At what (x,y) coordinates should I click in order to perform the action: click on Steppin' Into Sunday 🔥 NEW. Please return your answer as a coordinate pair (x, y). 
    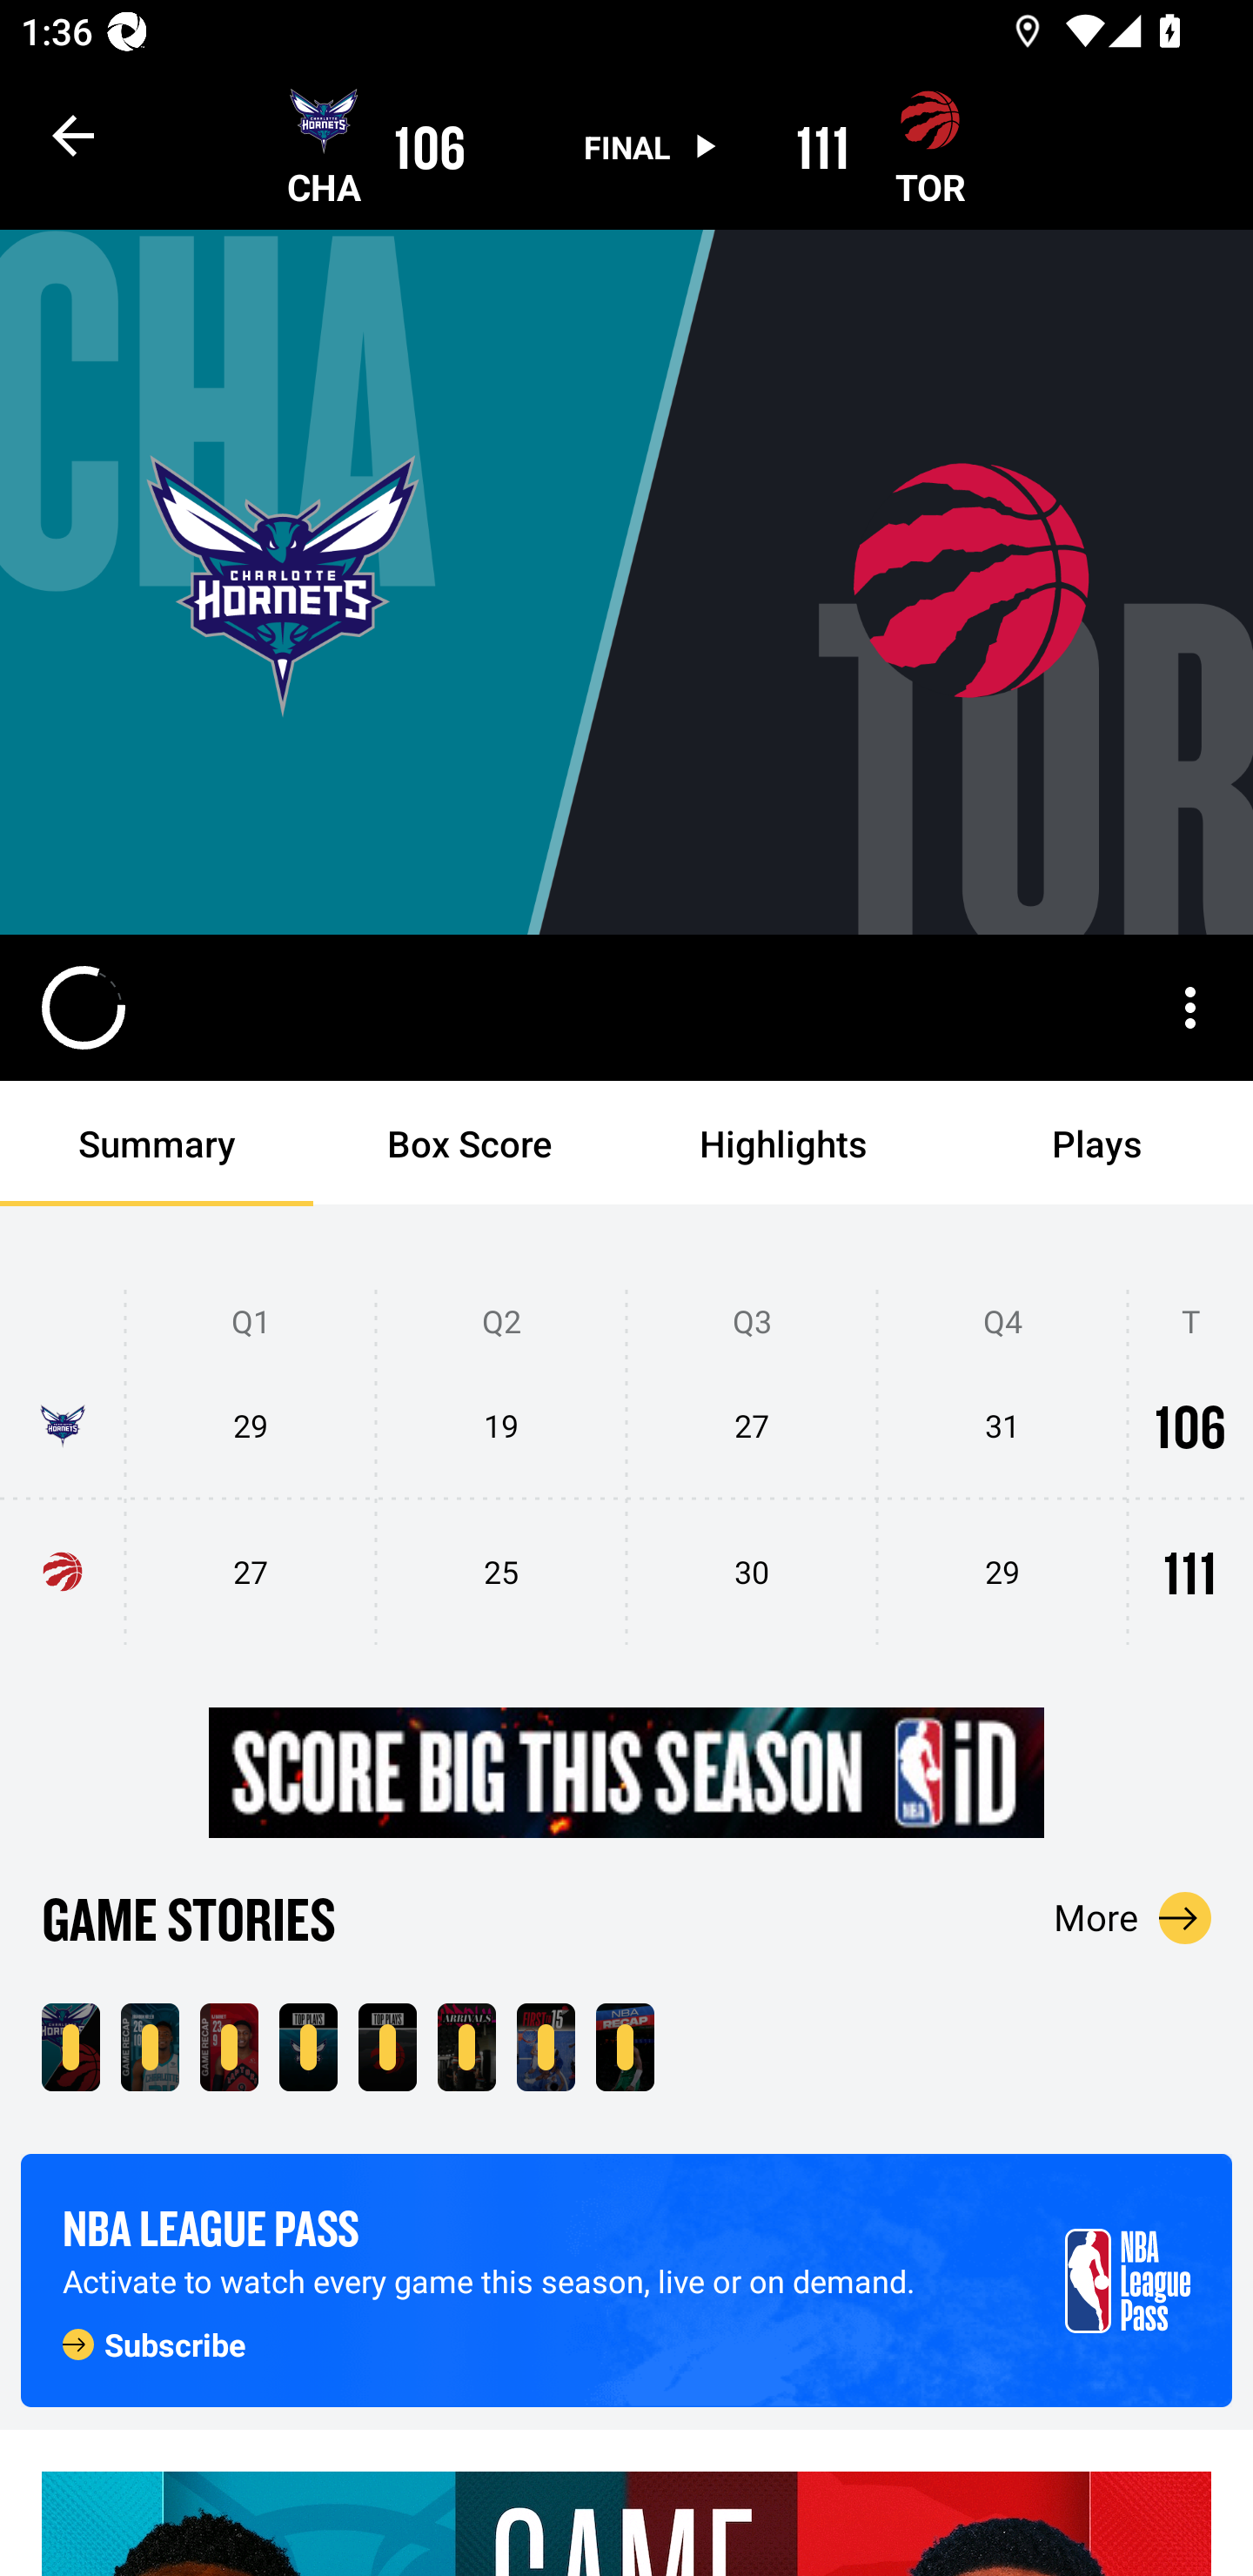
    Looking at the image, I should click on (466, 2047).